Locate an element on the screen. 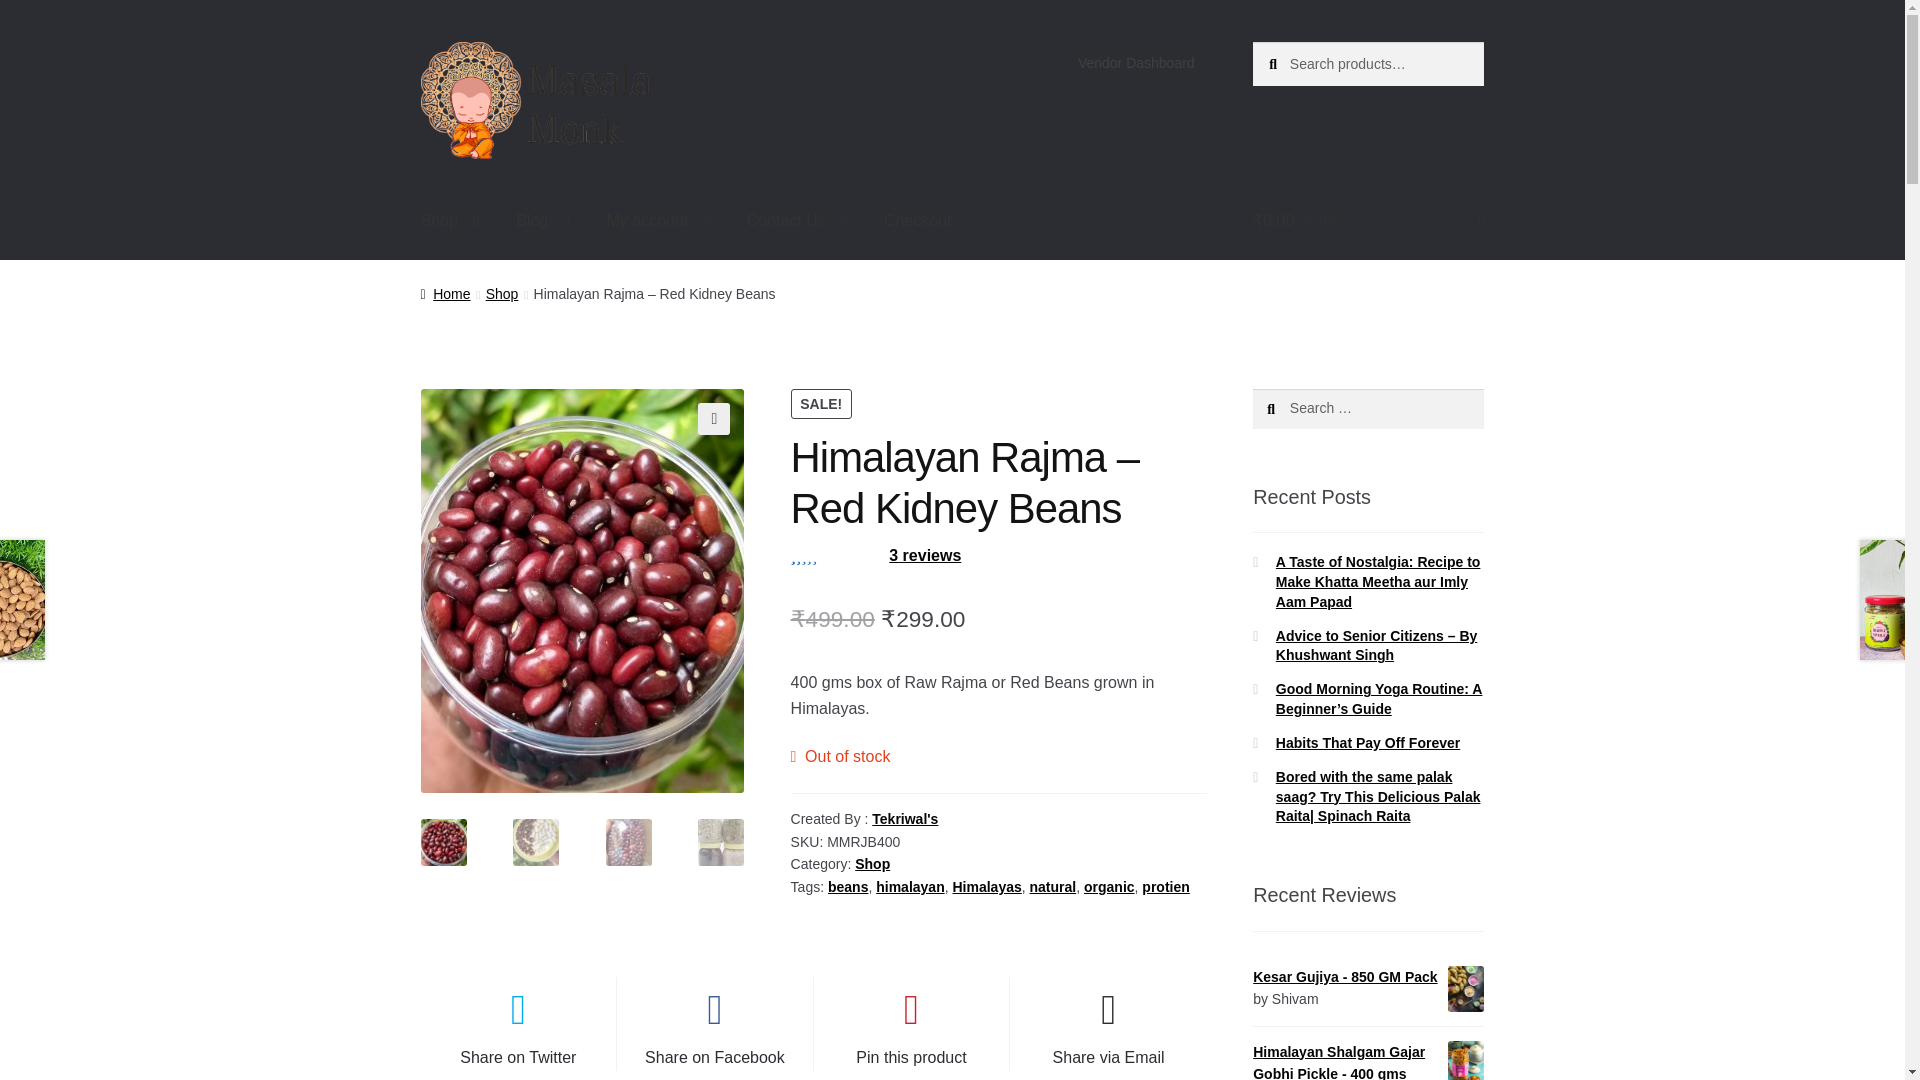 This screenshot has width=1920, height=1080. Checkout is located at coordinates (917, 221).